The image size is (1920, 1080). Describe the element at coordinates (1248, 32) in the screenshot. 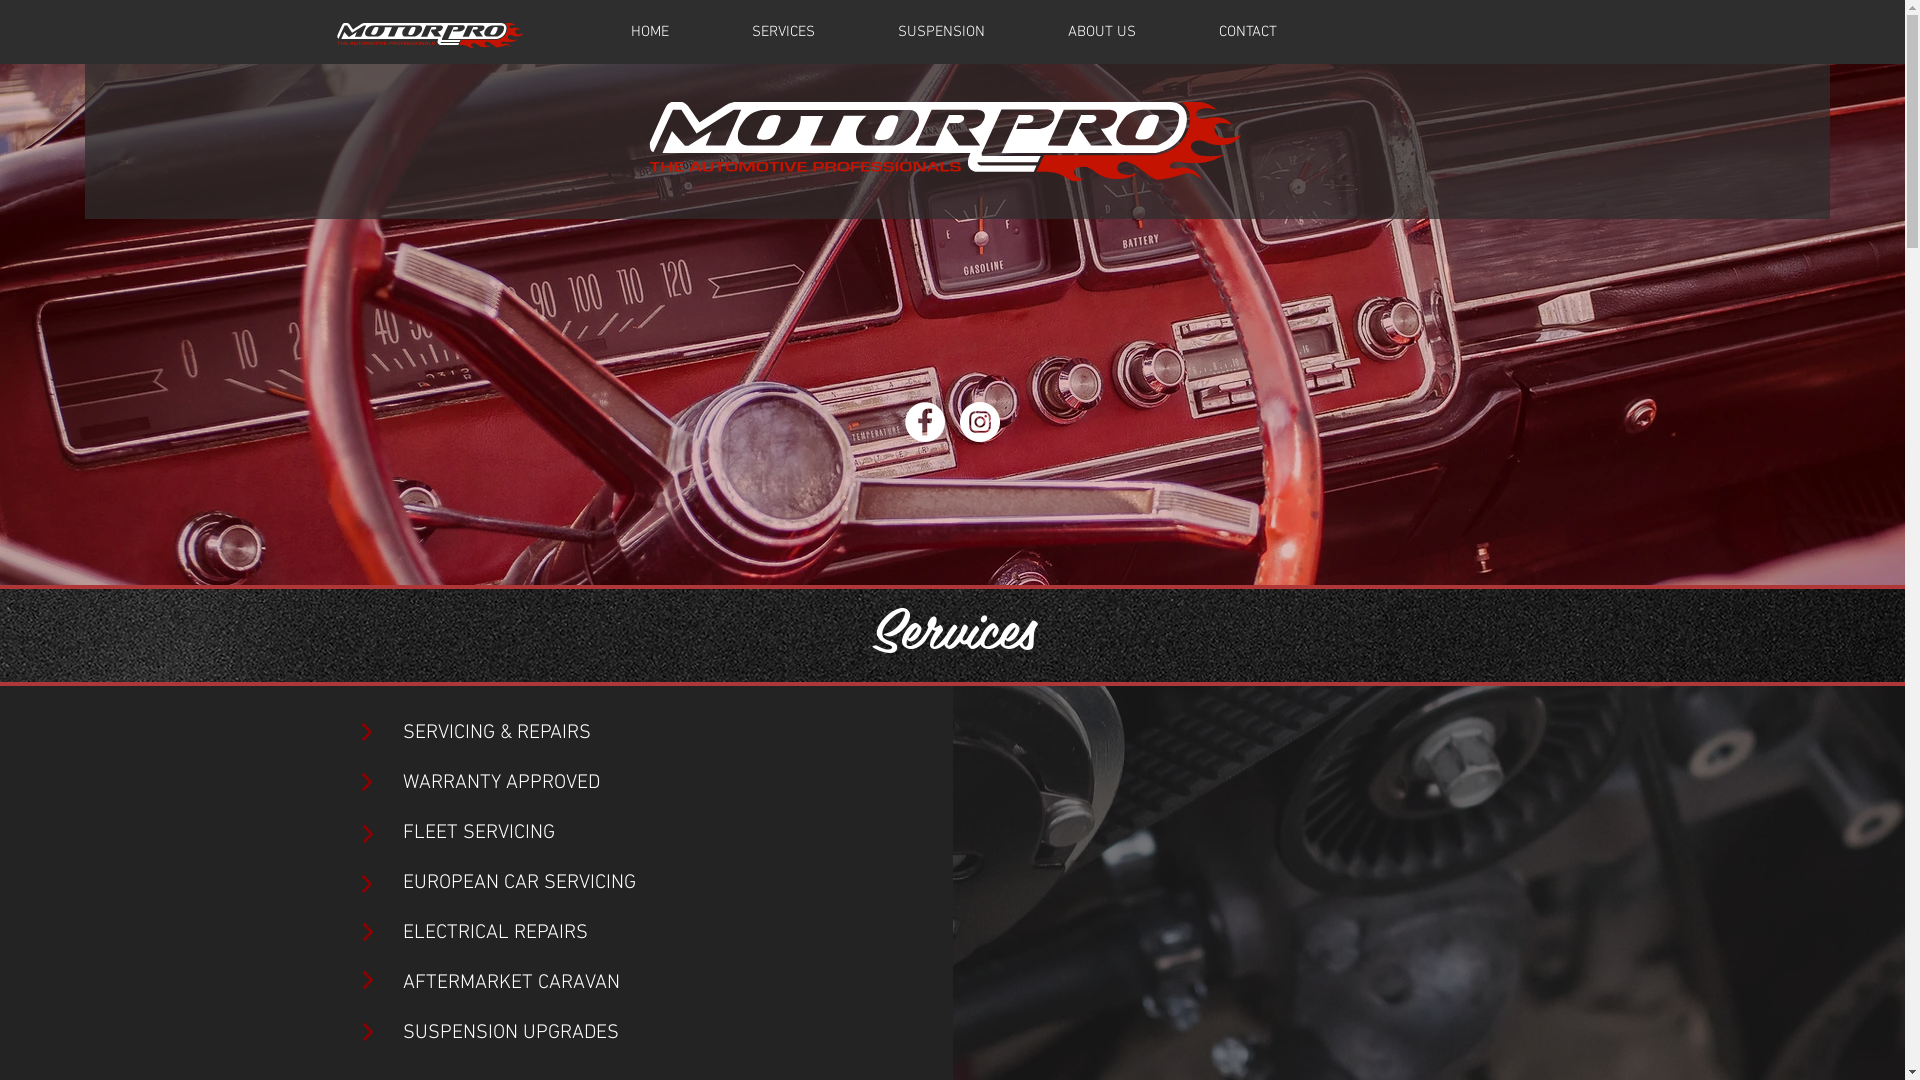

I see `CONTACT` at that location.